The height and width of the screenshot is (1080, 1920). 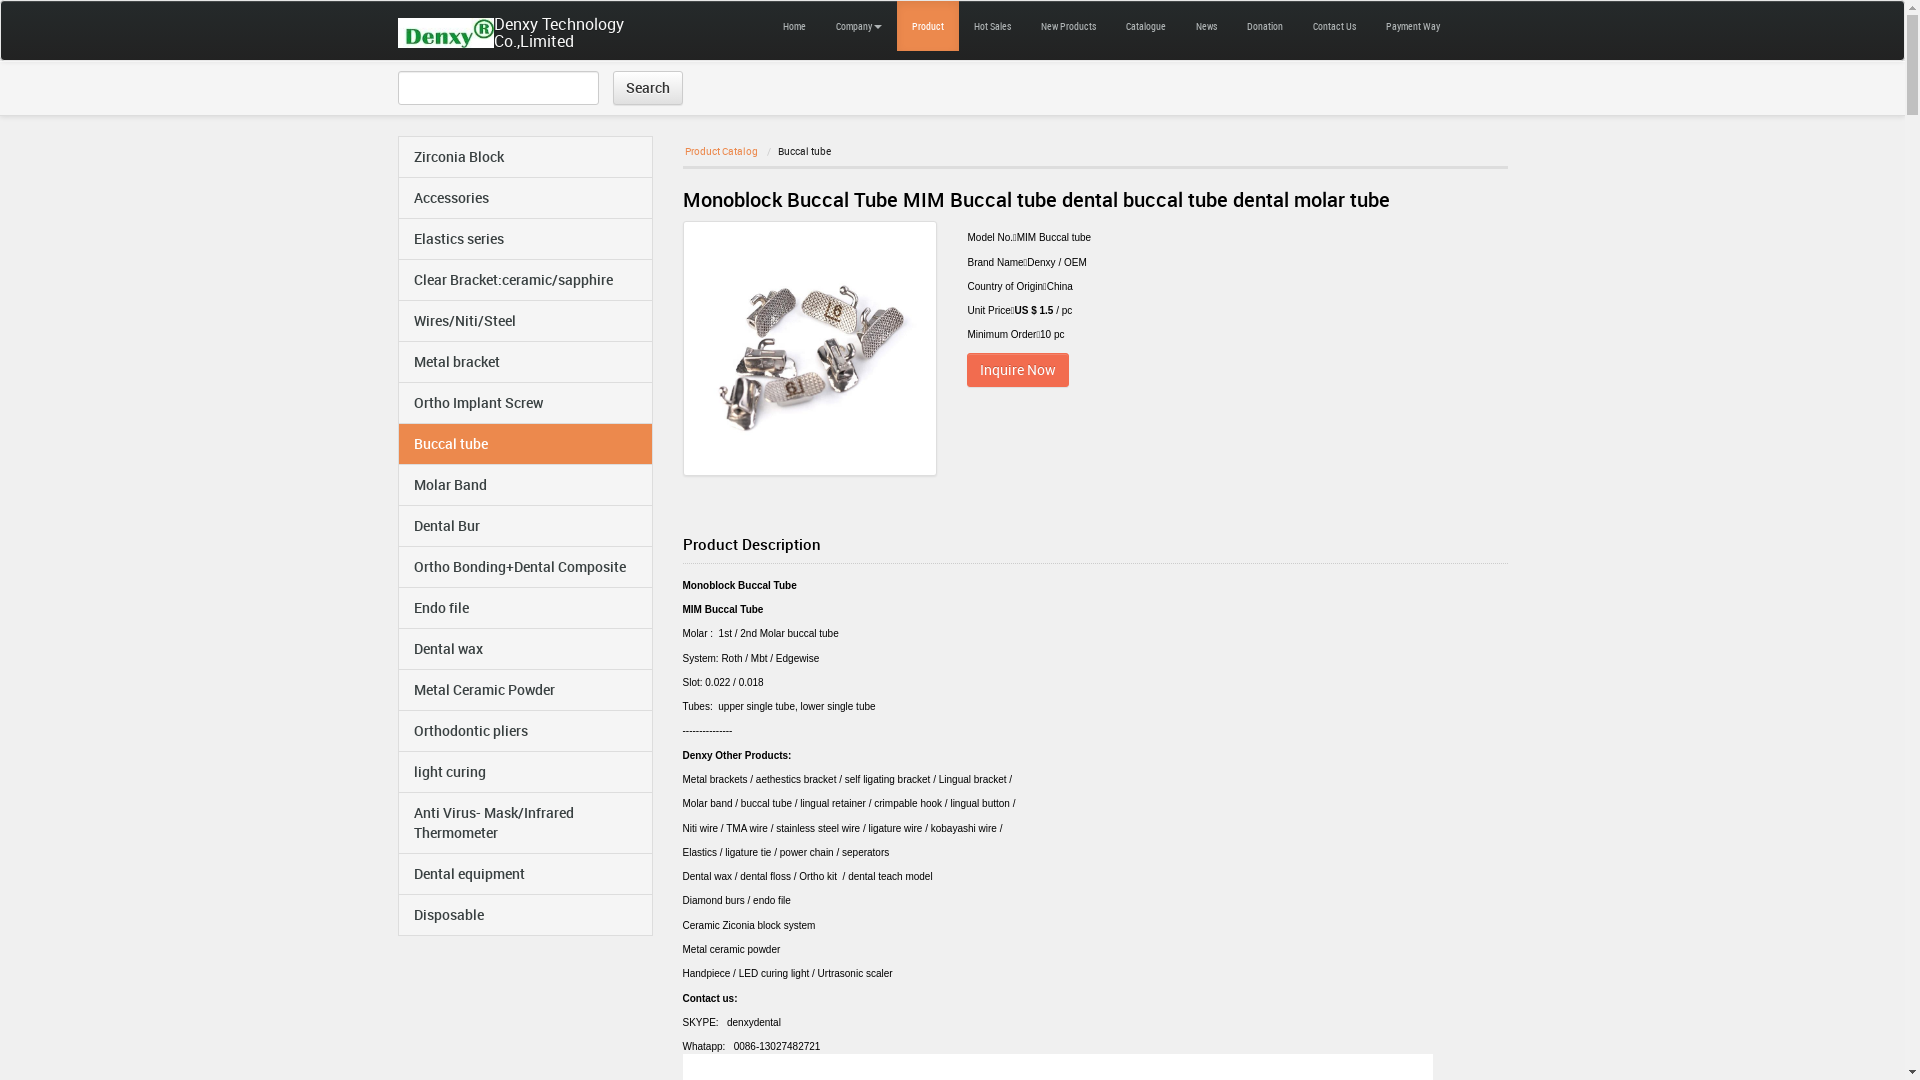 I want to click on Molar Band, so click(x=524, y=485).